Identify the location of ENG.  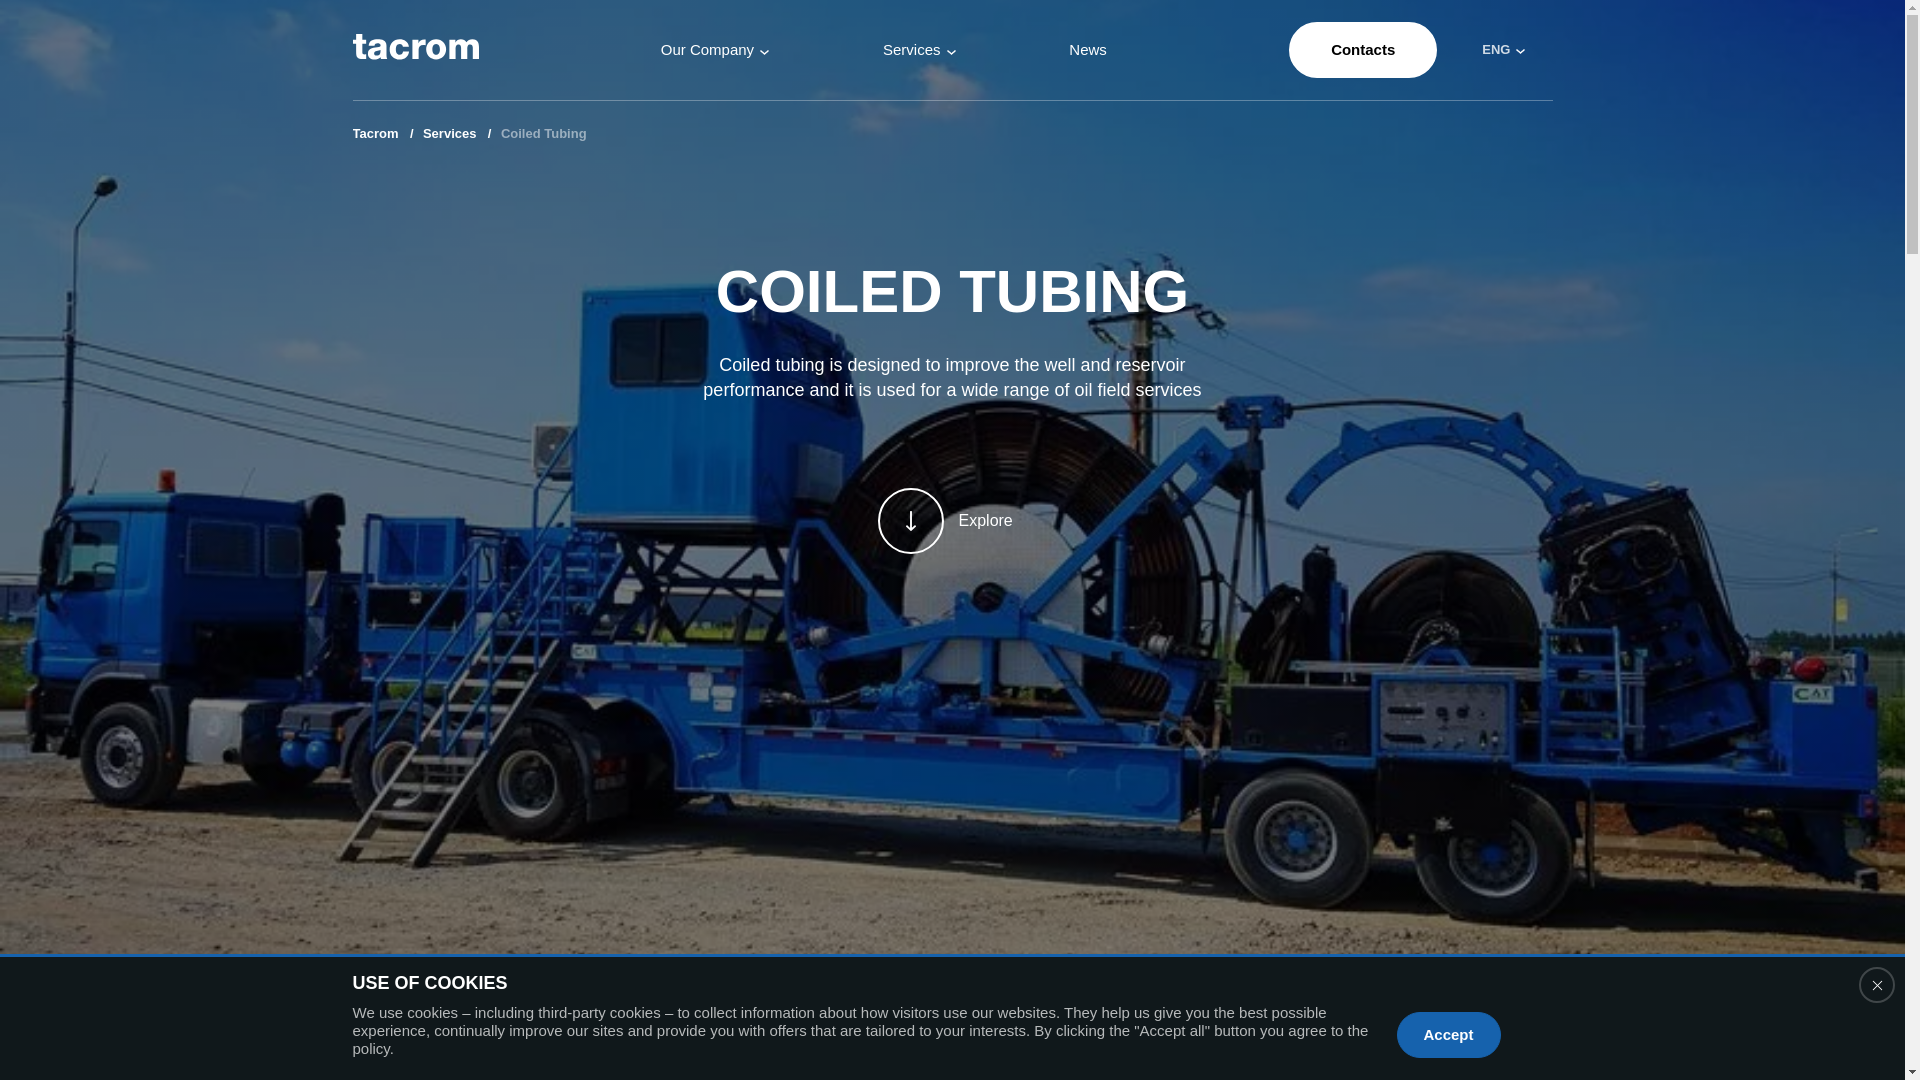
(1498, 50).